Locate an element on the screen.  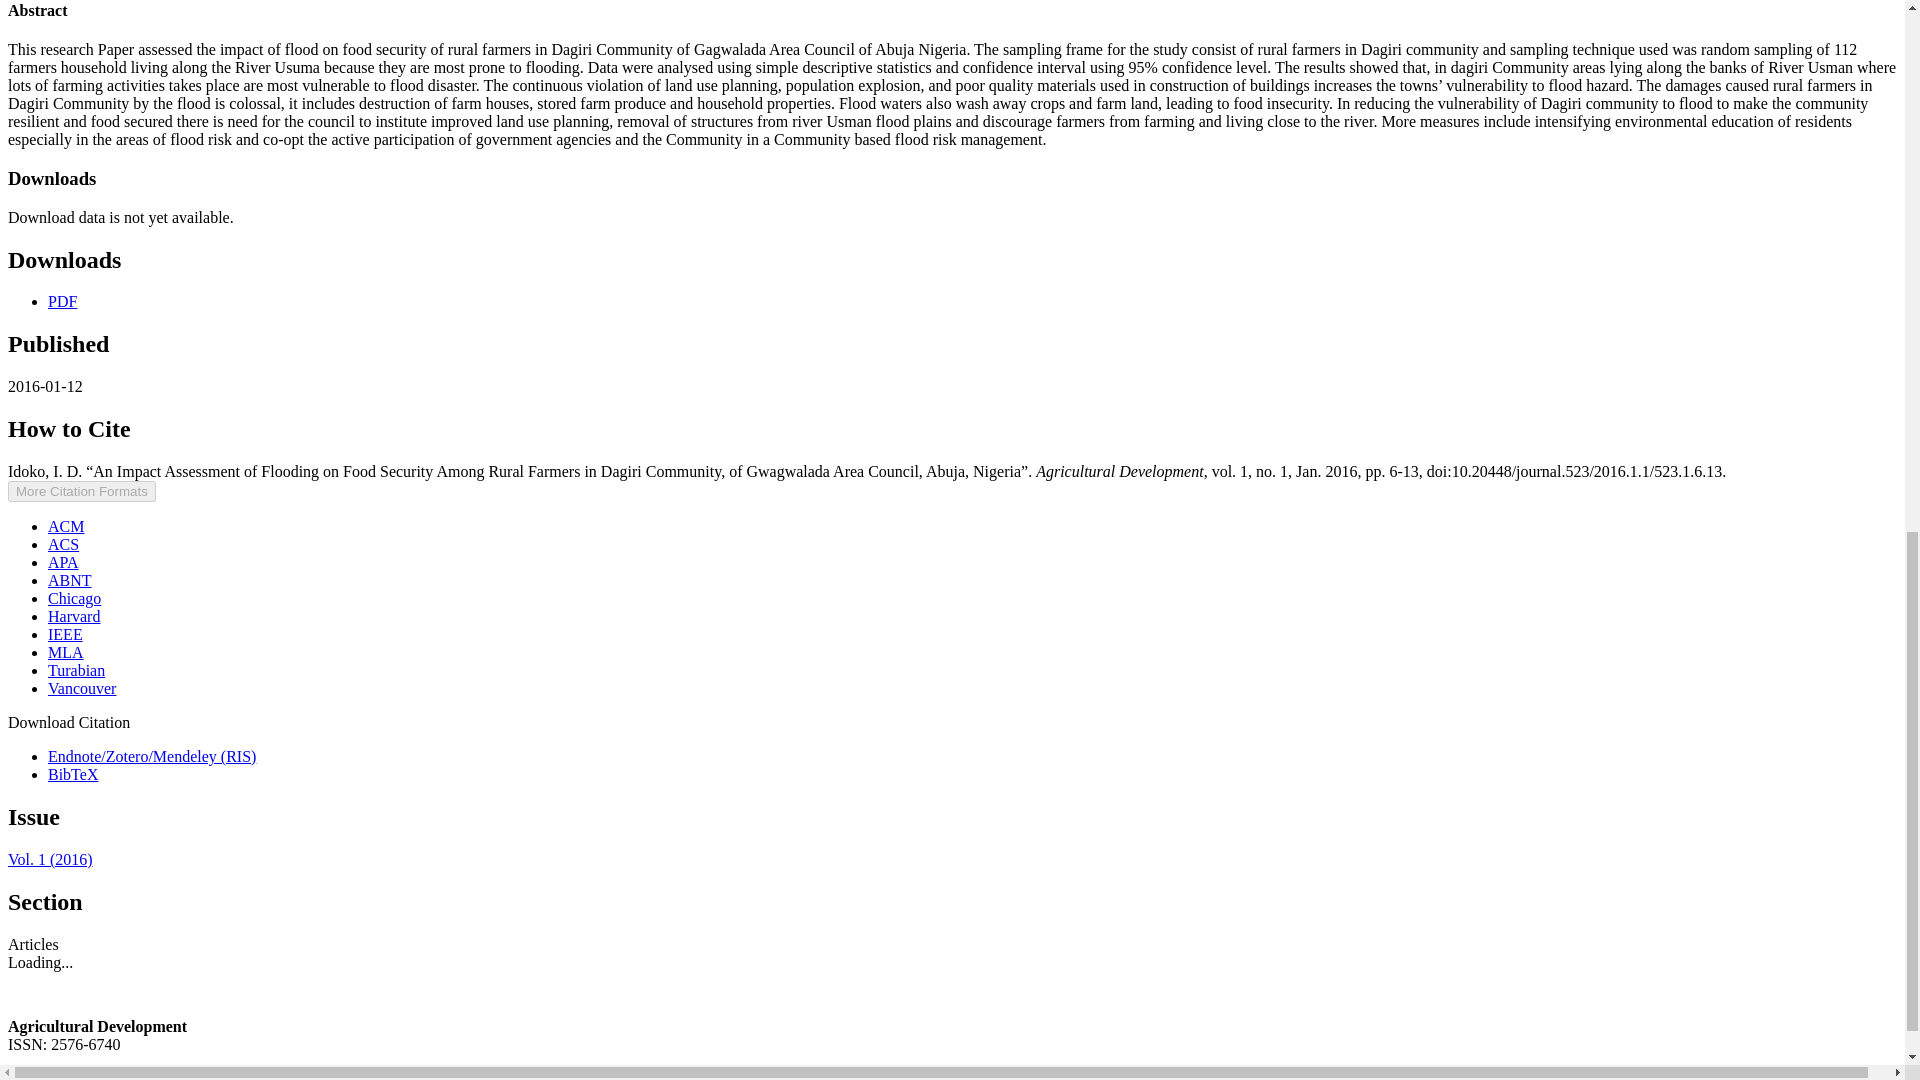
ABNT is located at coordinates (70, 580).